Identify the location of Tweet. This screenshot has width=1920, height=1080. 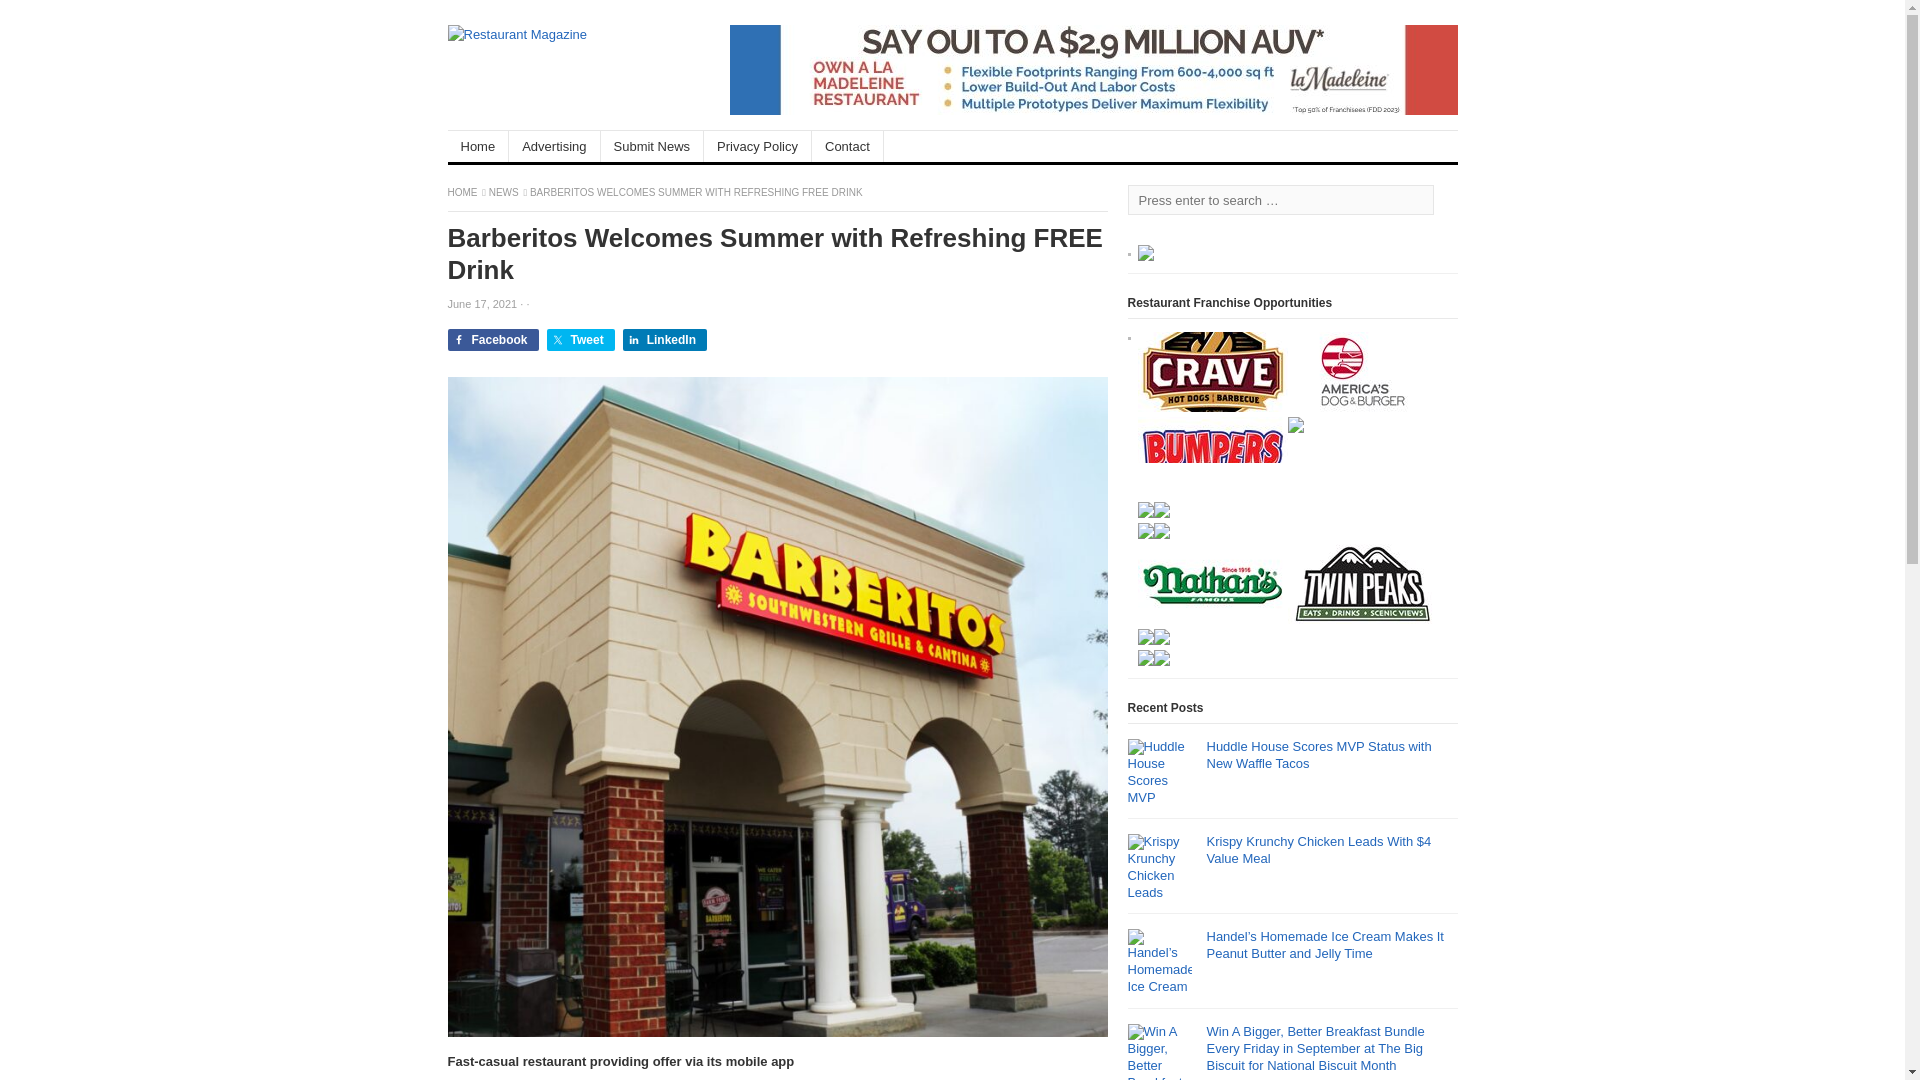
(580, 340).